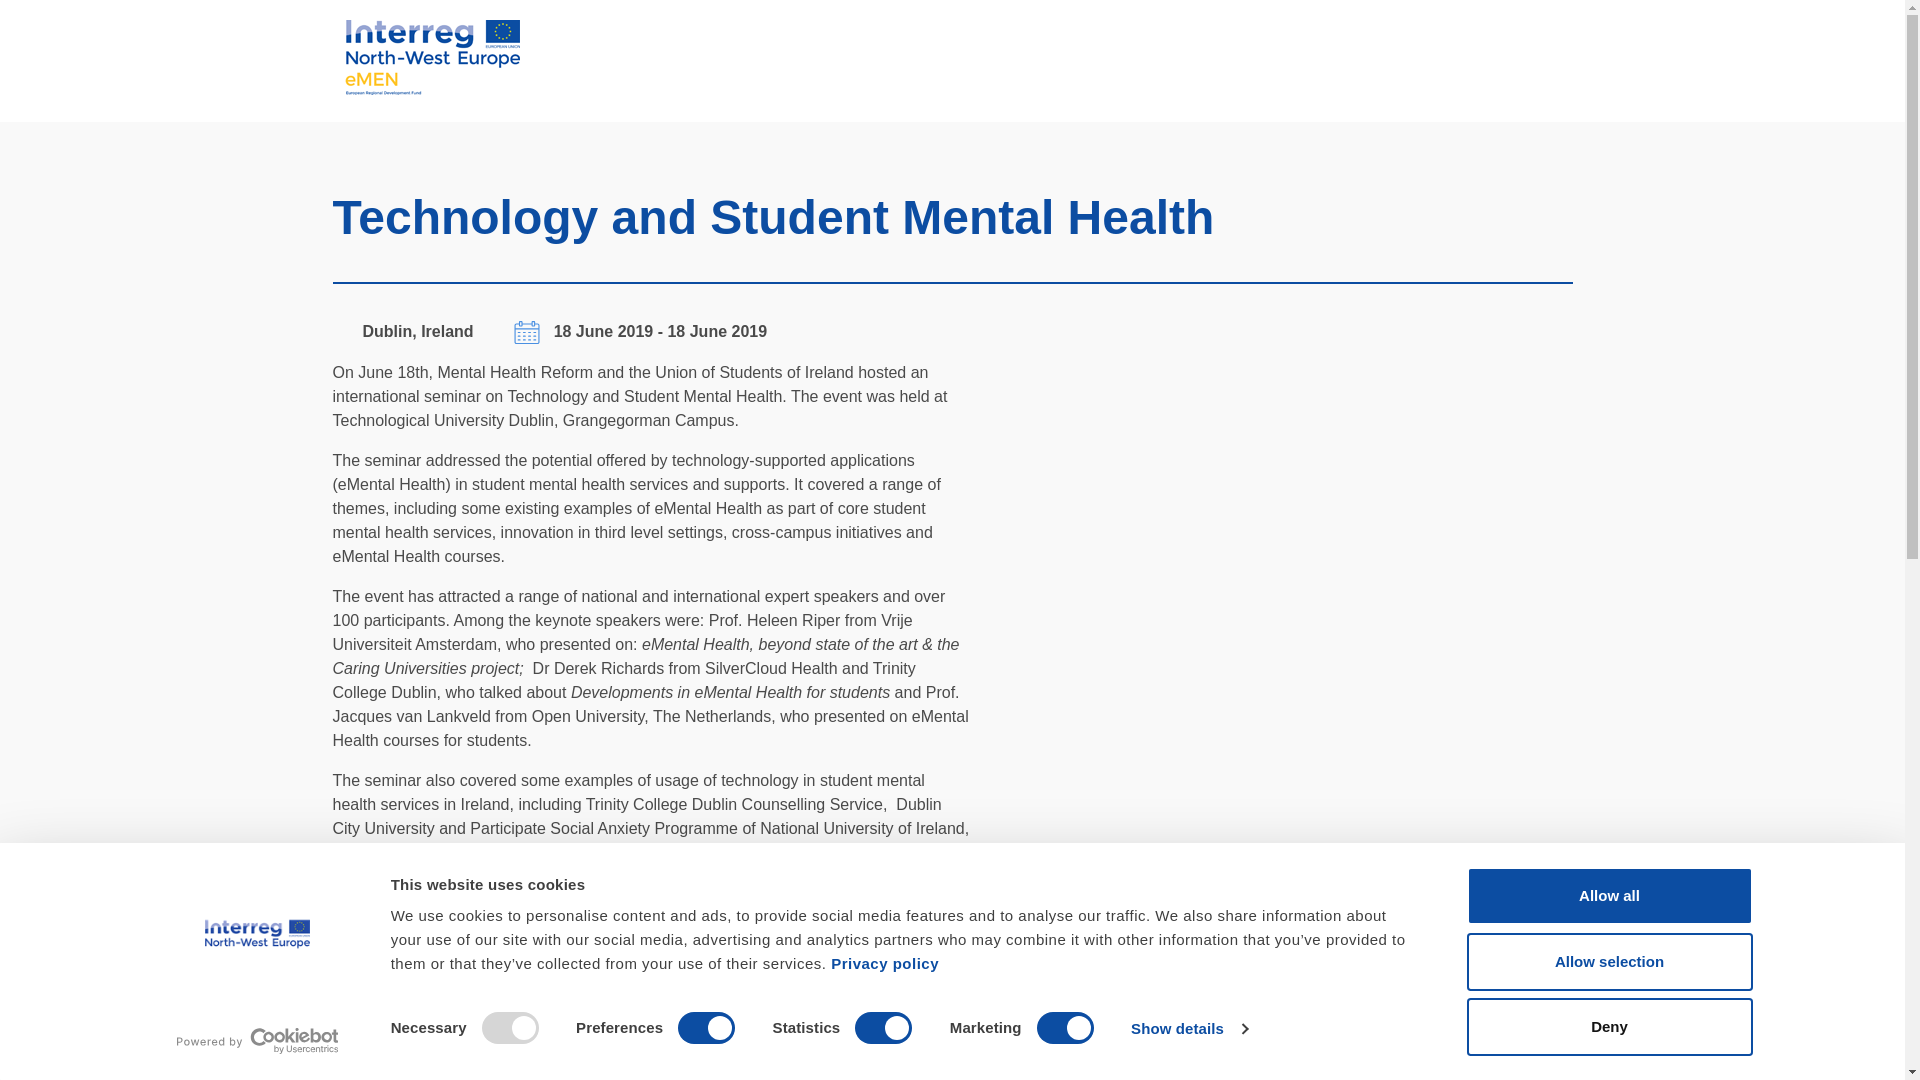  I want to click on Privacy policy, so click(884, 963).